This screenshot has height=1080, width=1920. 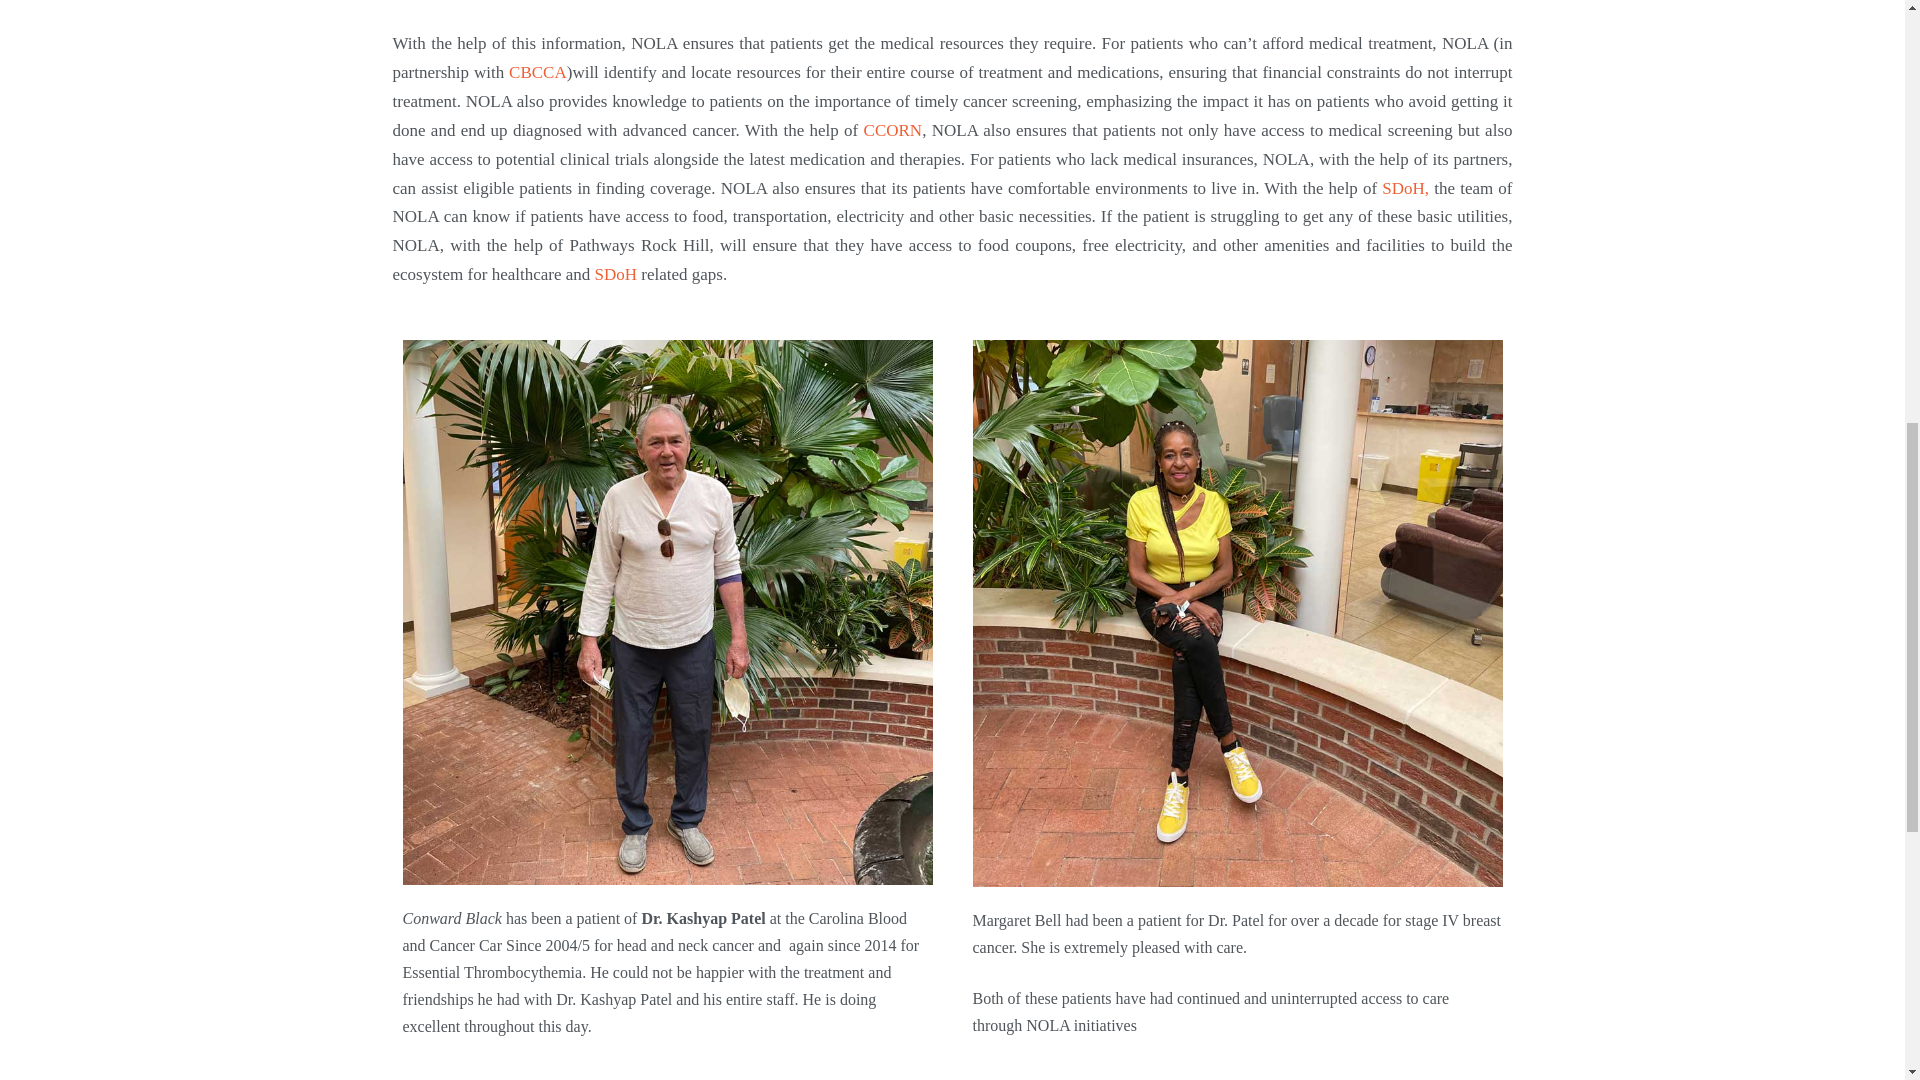 What do you see at coordinates (894, 130) in the screenshot?
I see `CCORN` at bounding box center [894, 130].